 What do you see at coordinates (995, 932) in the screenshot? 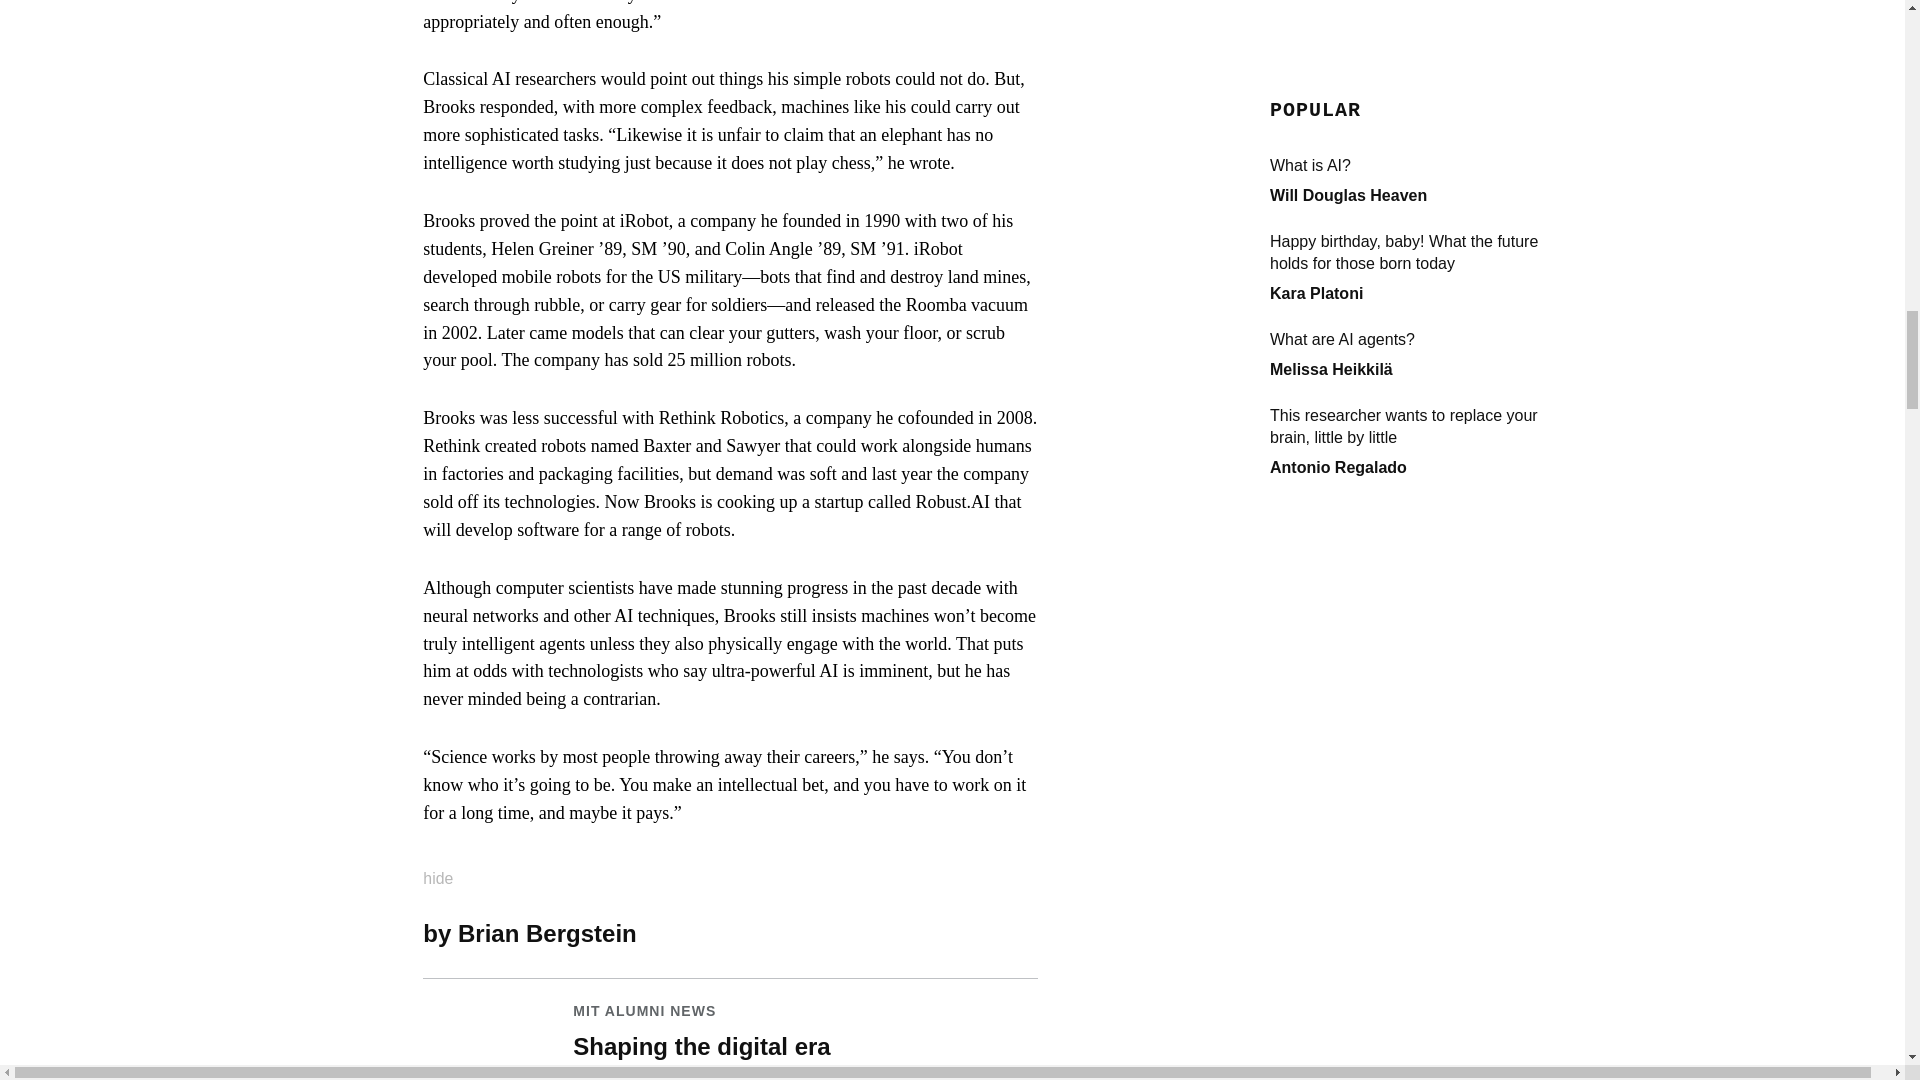
I see `Share story on facebook` at bounding box center [995, 932].